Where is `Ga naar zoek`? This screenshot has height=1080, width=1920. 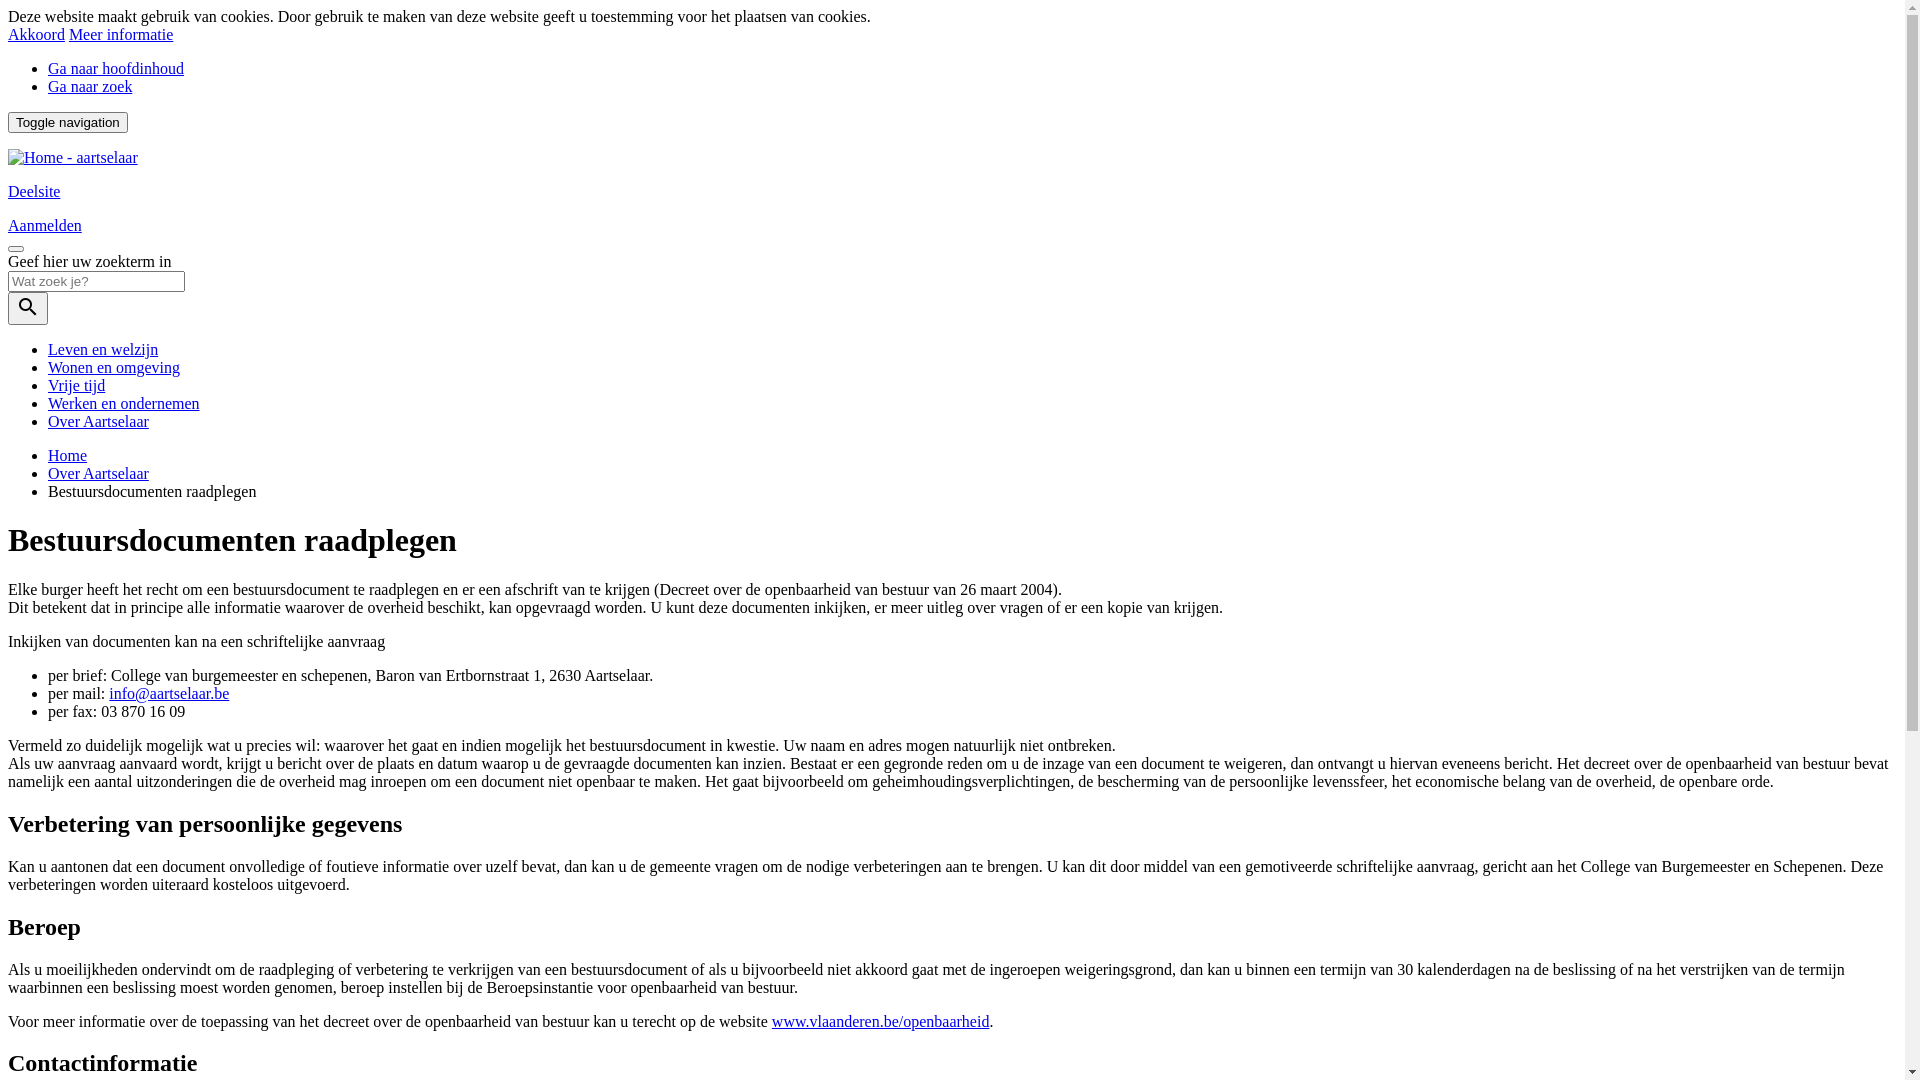
Ga naar zoek is located at coordinates (90, 86).